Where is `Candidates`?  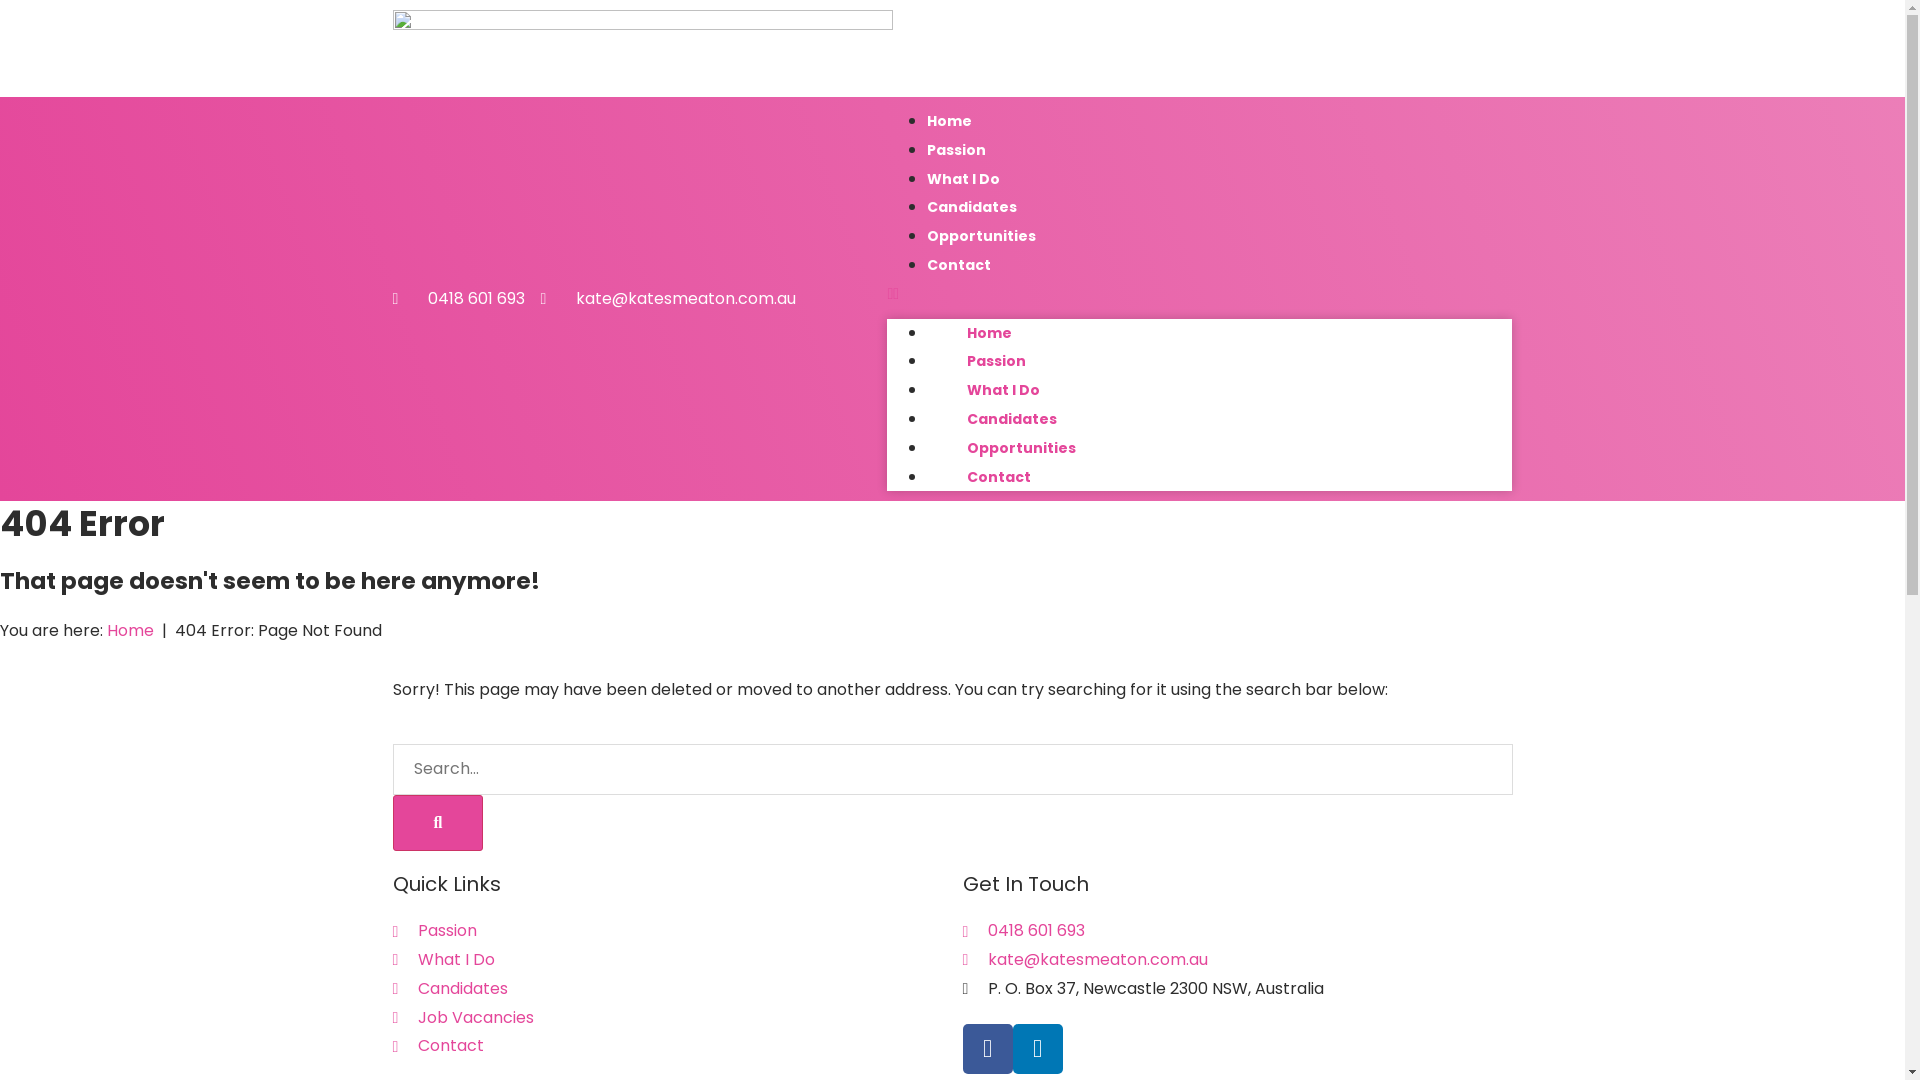
Candidates is located at coordinates (667, 990).